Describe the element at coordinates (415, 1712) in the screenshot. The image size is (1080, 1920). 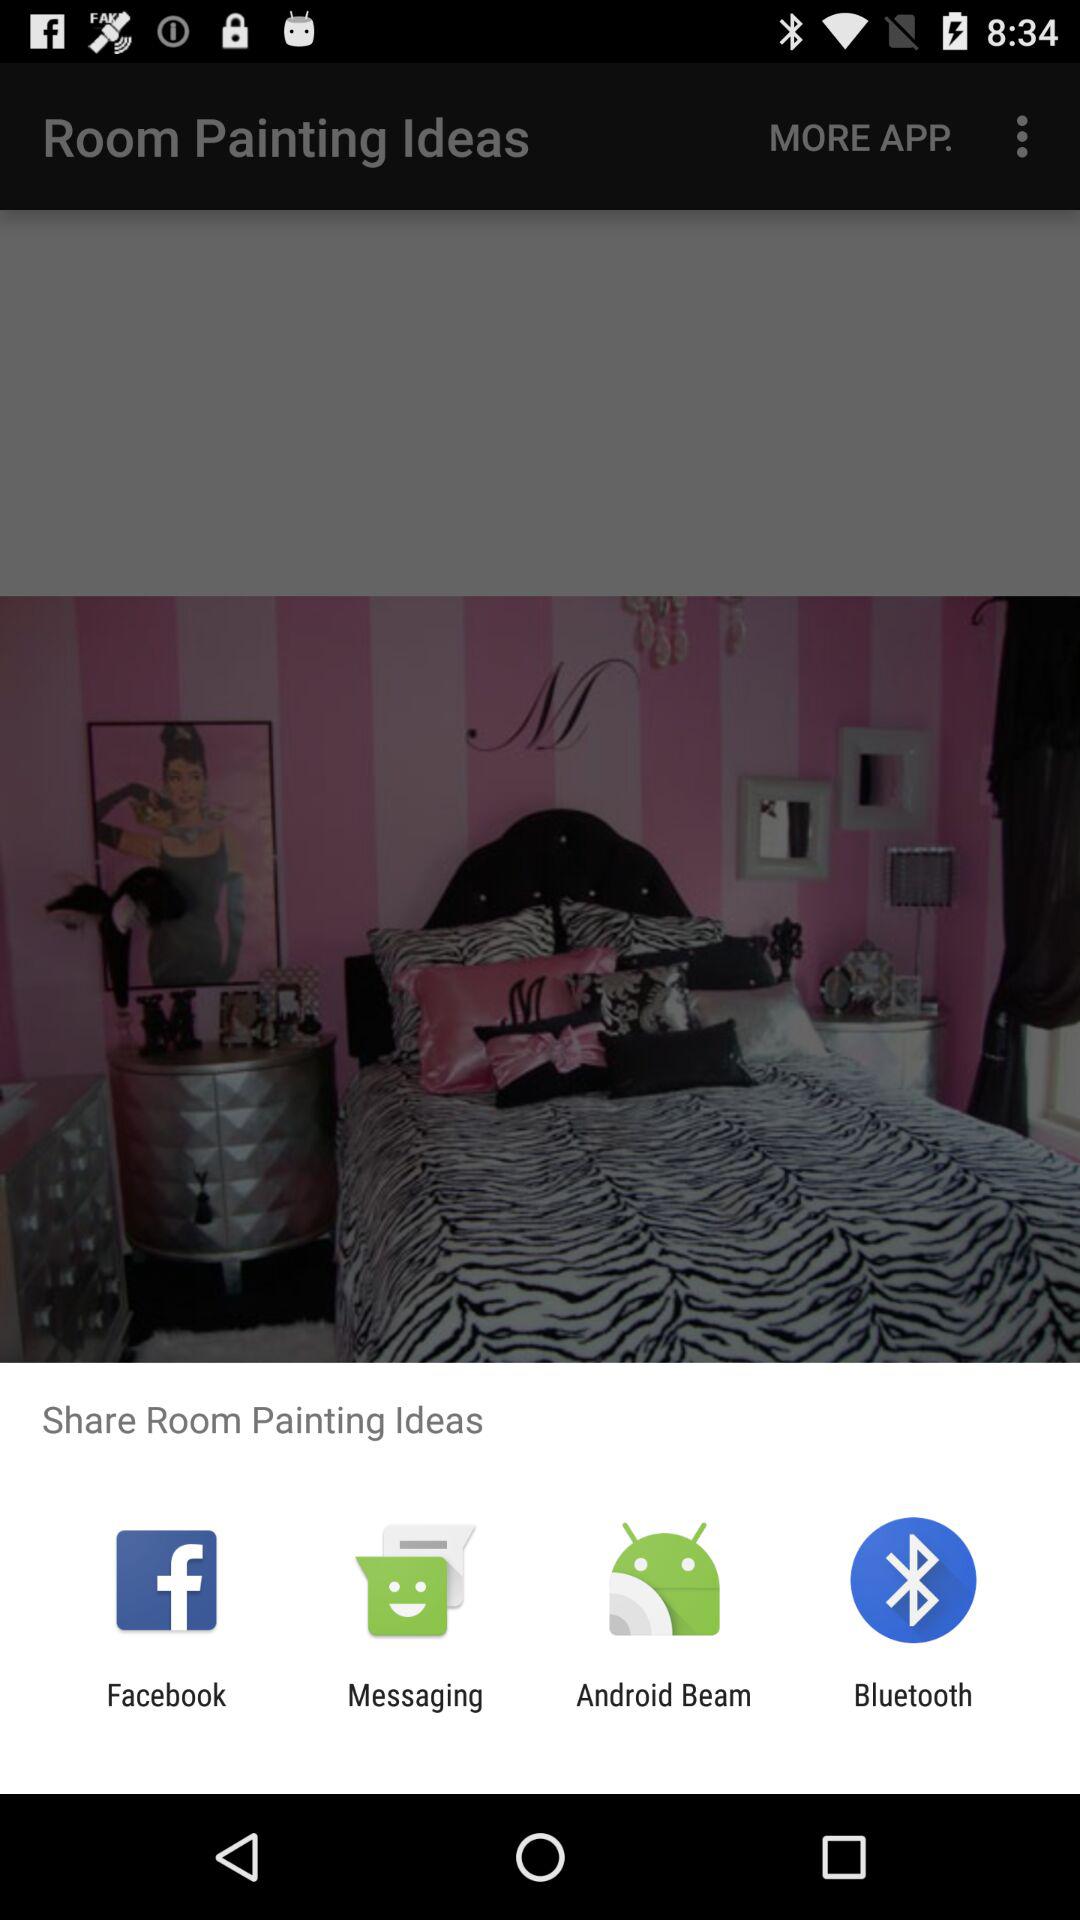
I see `press the messaging` at that location.